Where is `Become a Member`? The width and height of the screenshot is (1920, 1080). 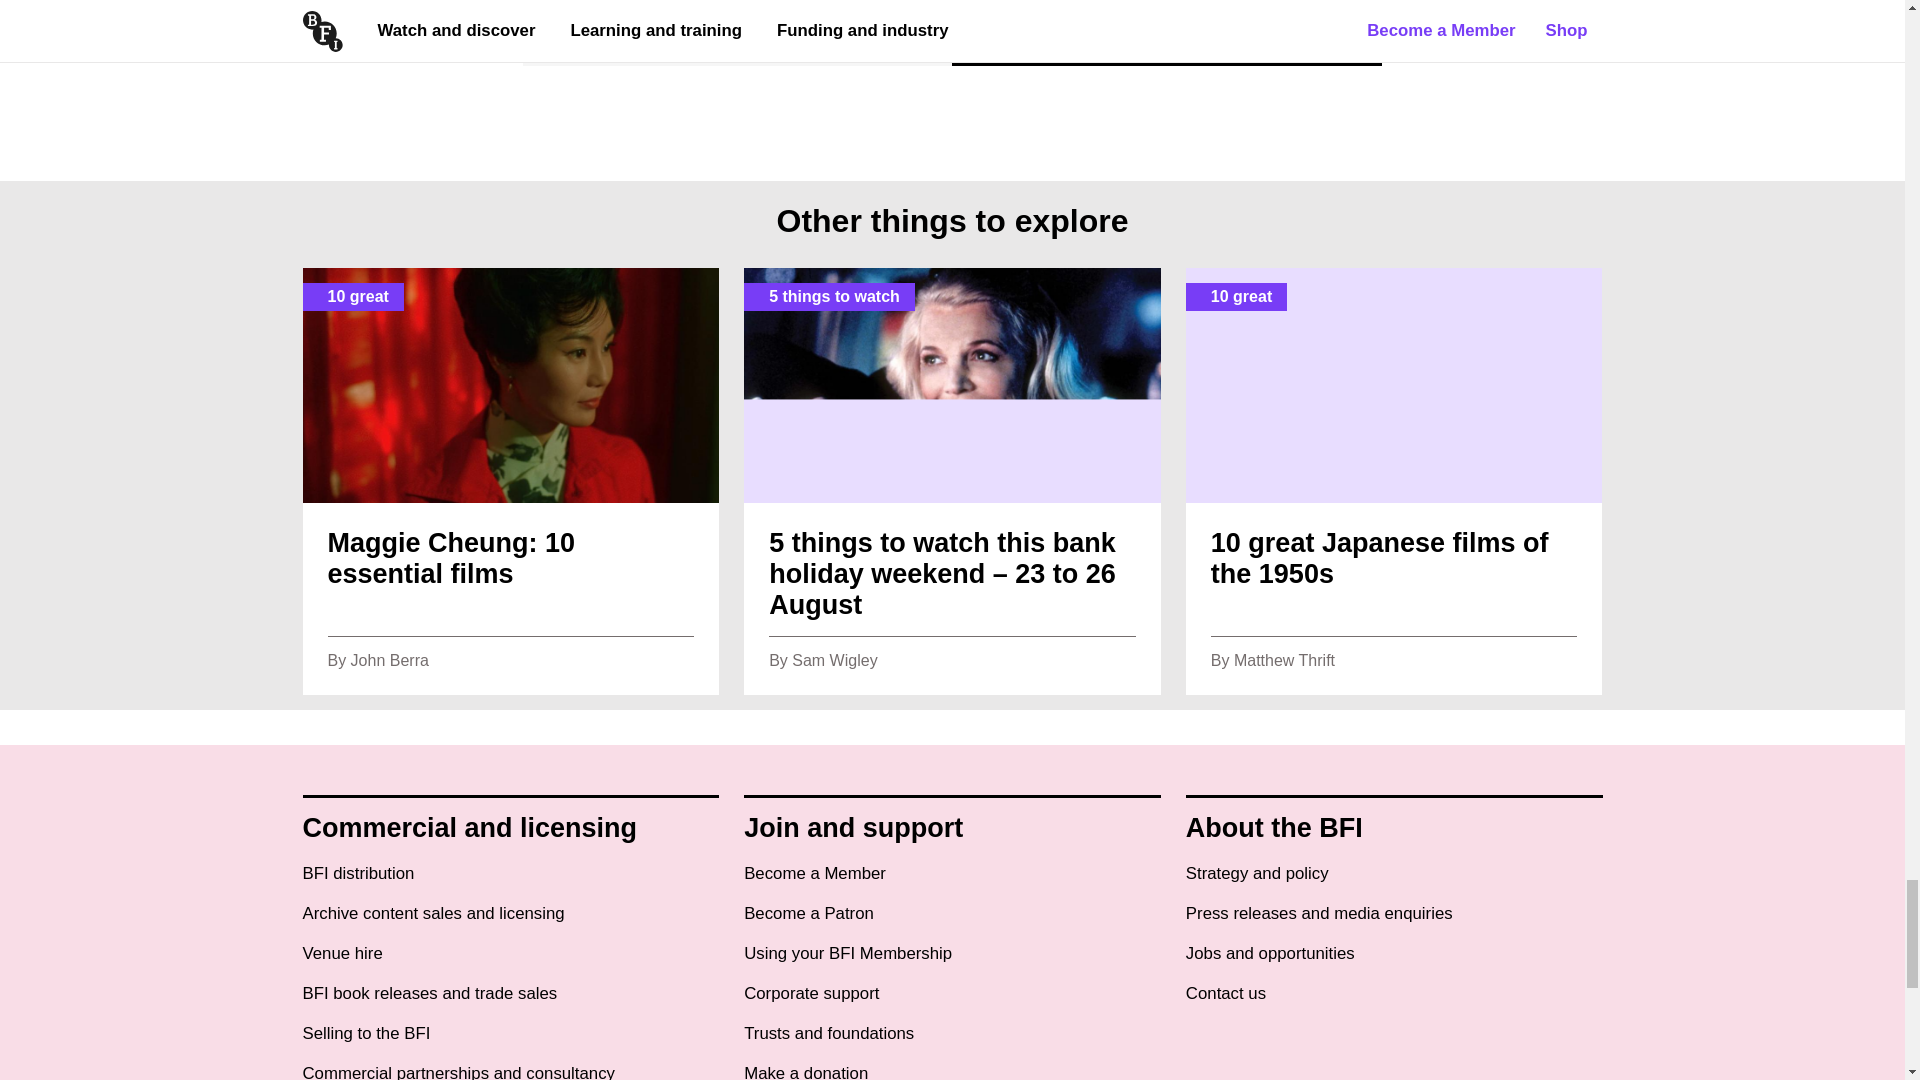 Become a Member is located at coordinates (814, 874).